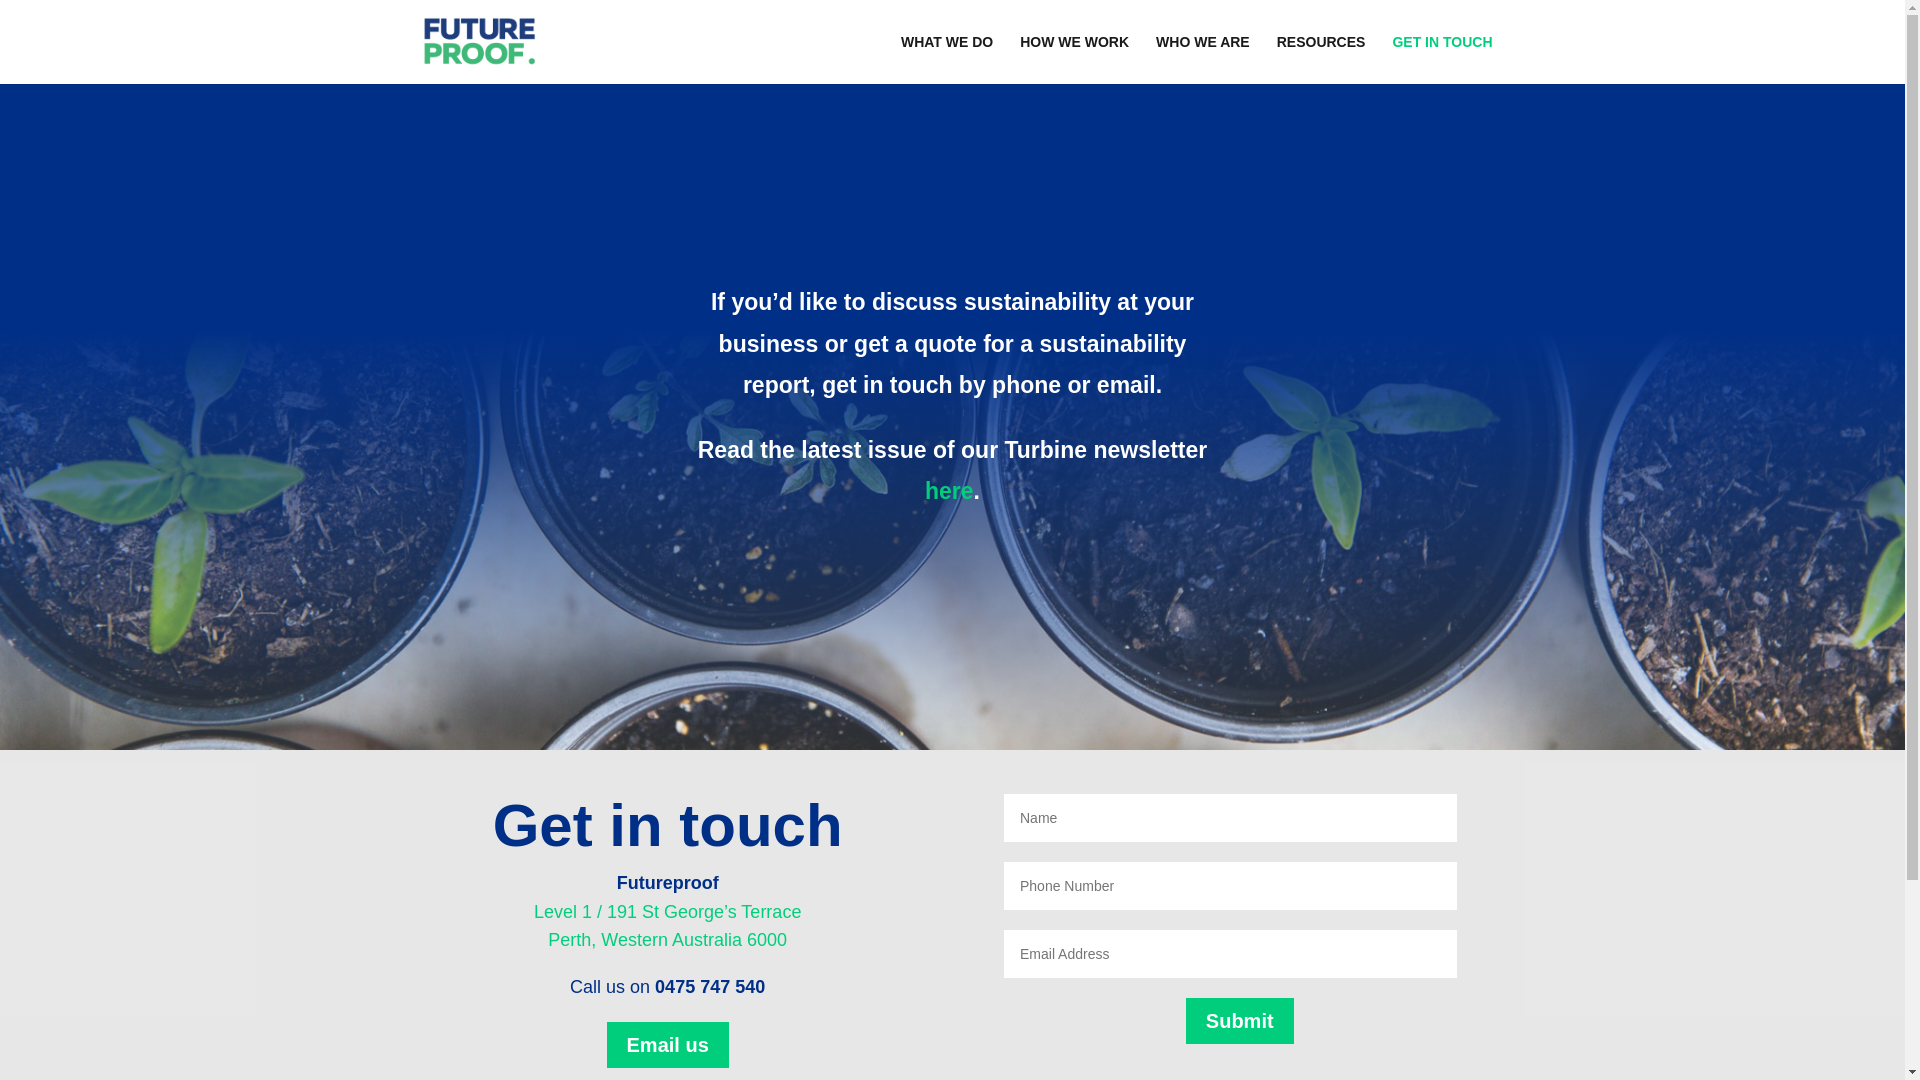 The image size is (1920, 1080). I want to click on WHAT WE DO, so click(947, 60).